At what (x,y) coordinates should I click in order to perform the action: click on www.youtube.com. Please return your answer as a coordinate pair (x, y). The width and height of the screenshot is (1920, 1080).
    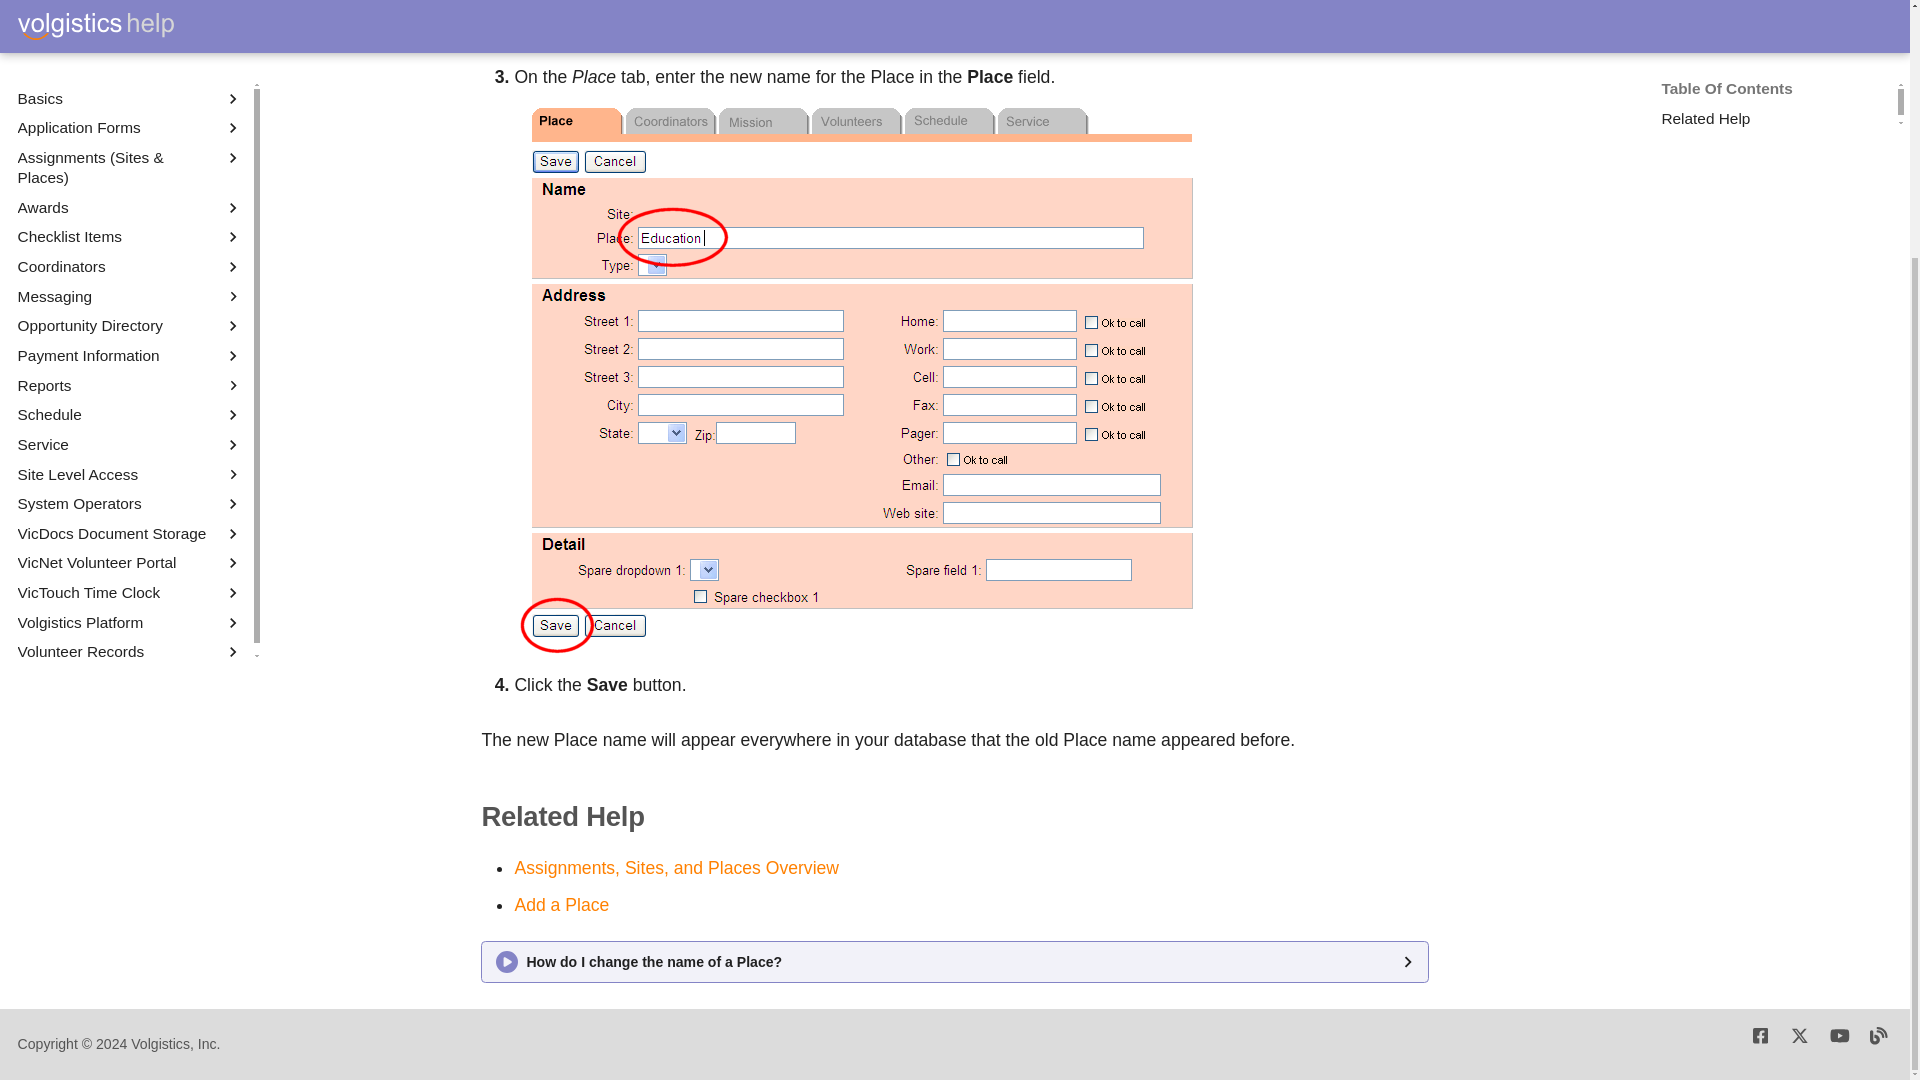
    Looking at the image, I should click on (1839, 1044).